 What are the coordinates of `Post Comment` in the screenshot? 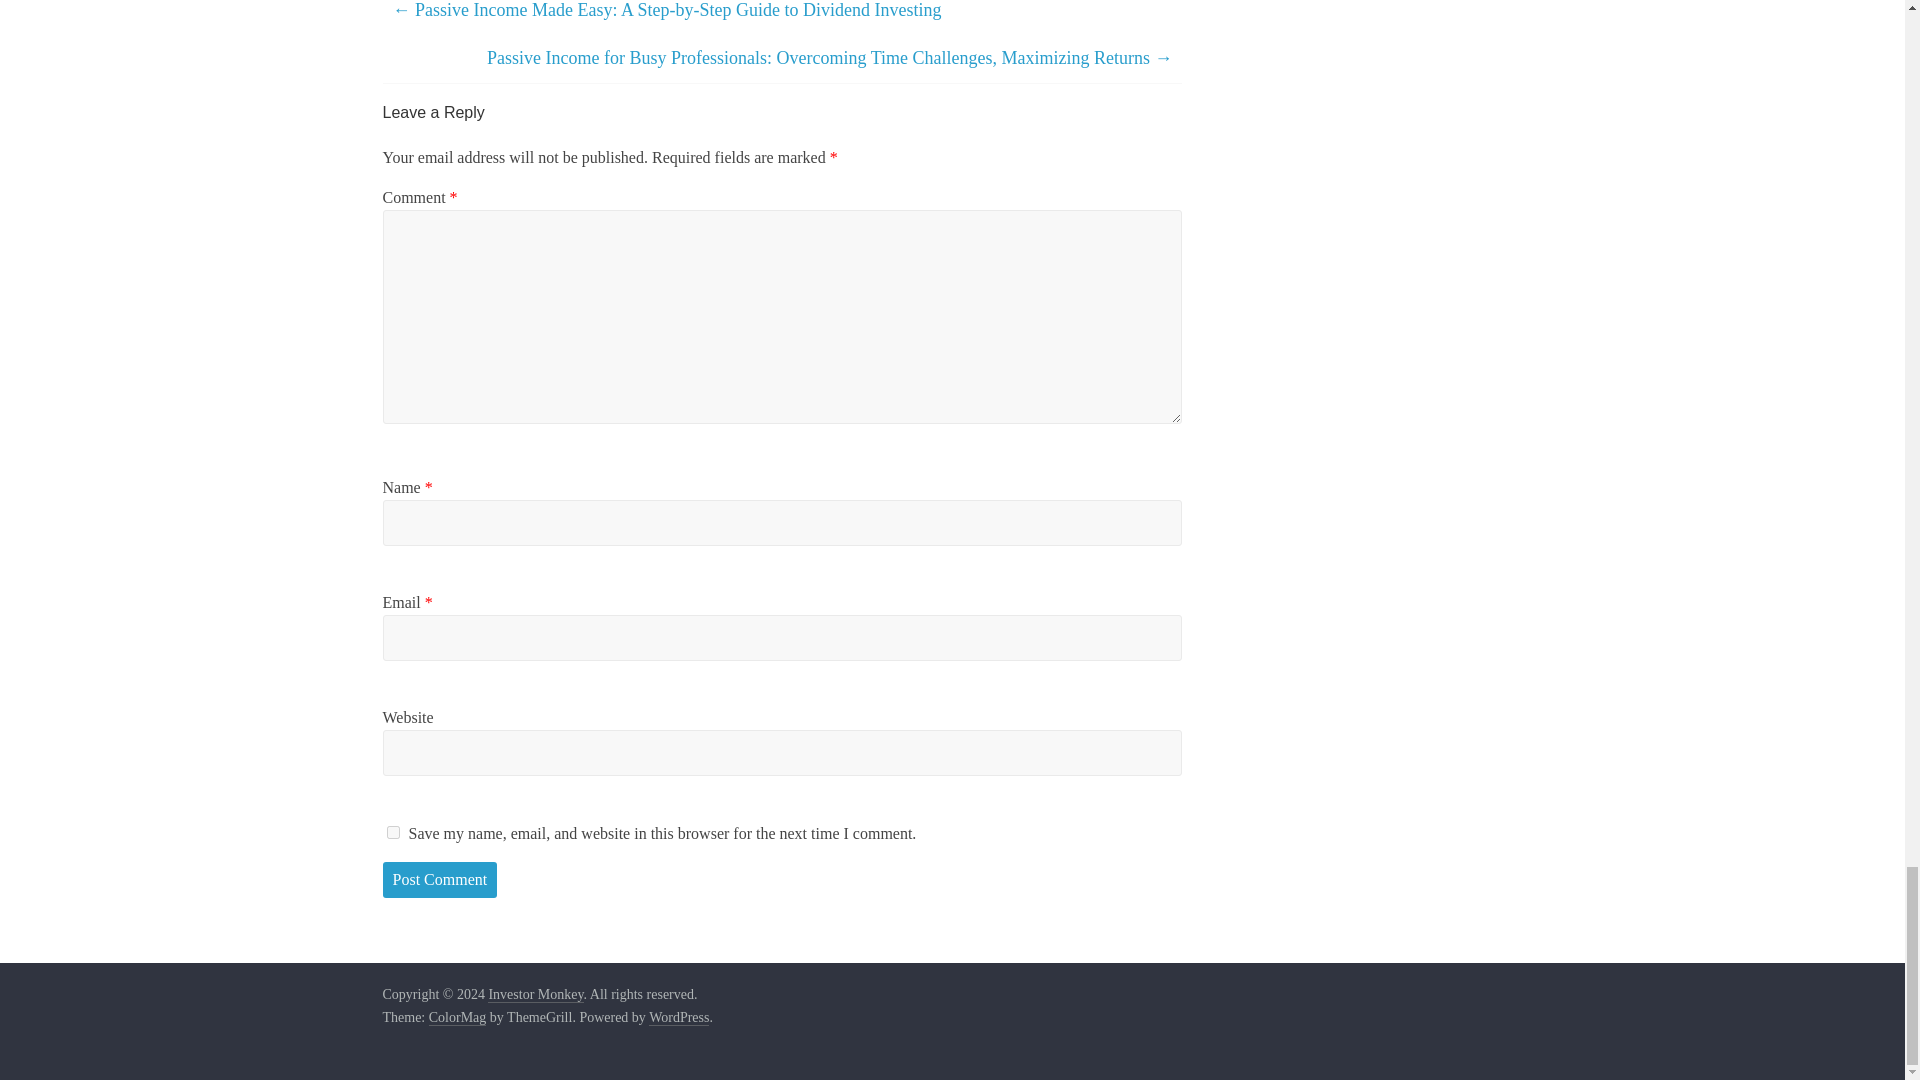 It's located at (440, 879).